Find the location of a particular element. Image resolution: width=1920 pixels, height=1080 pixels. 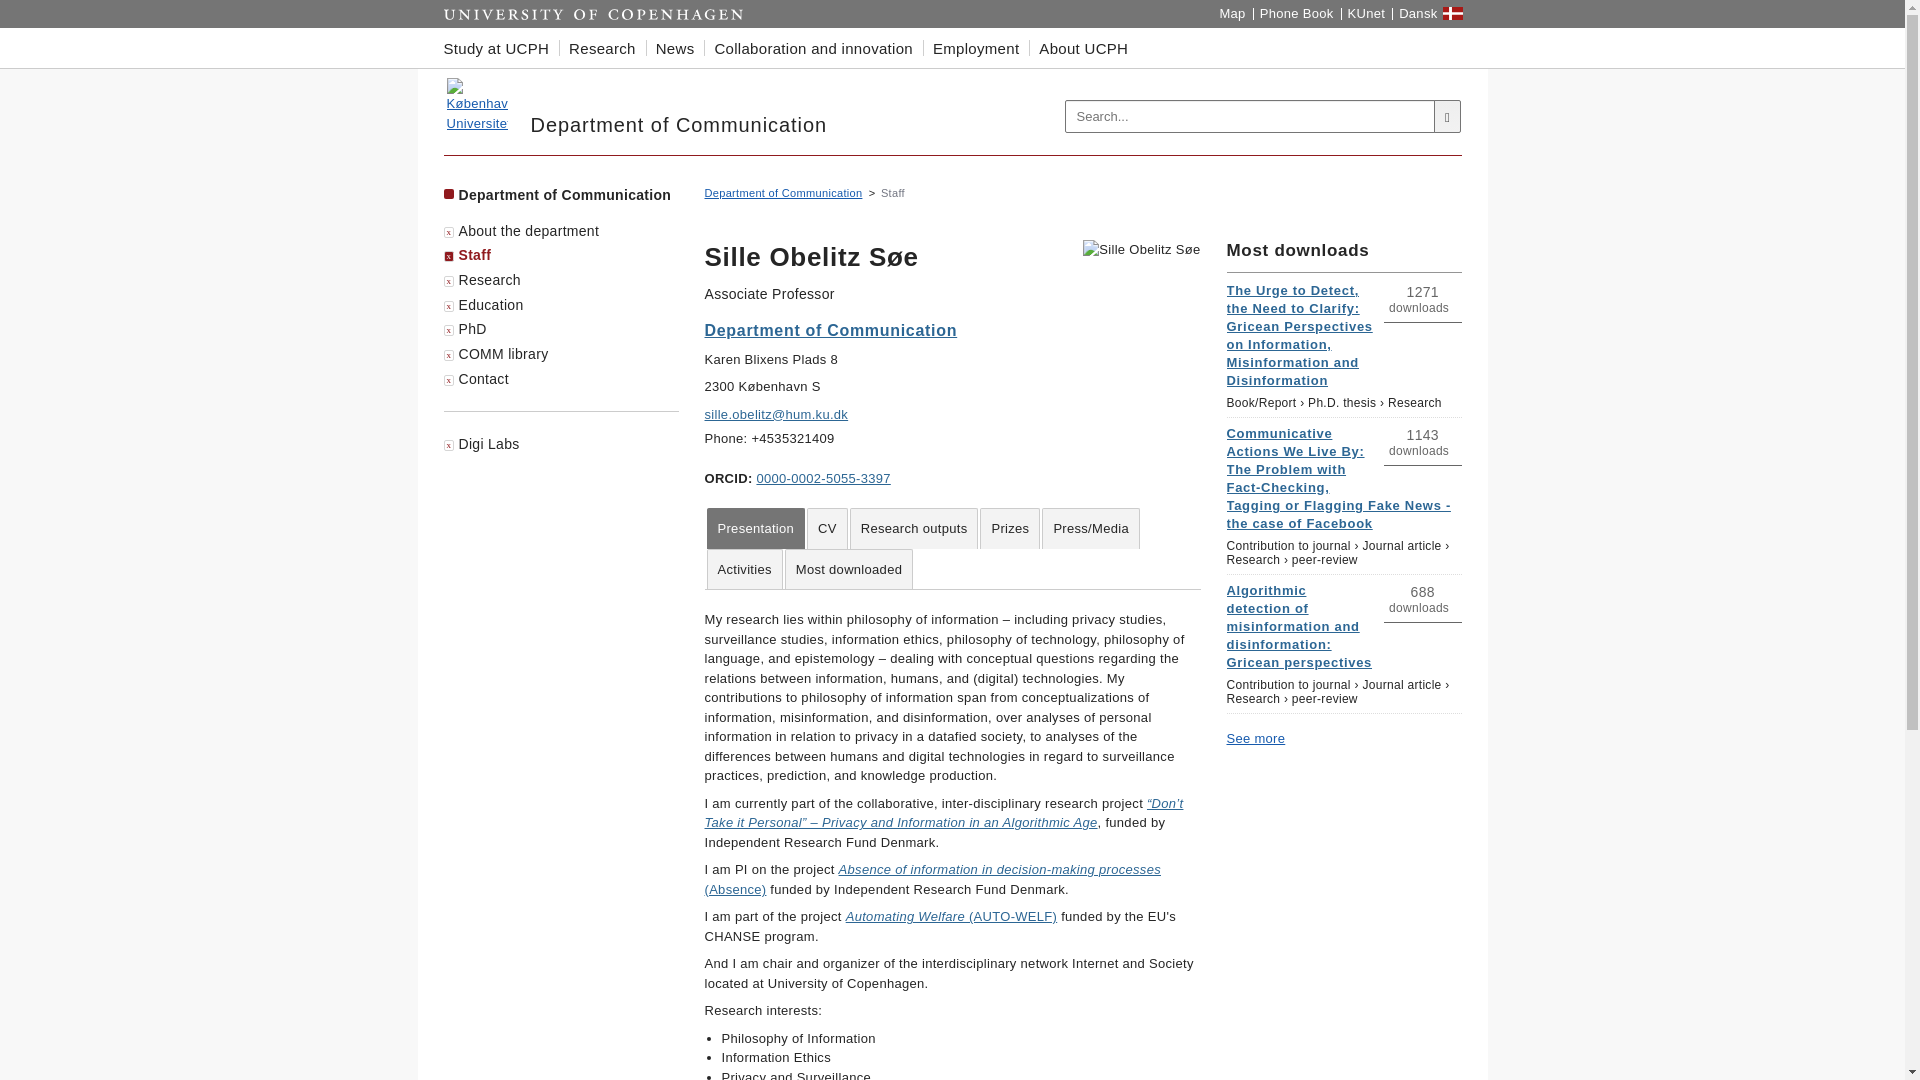

KUnet is located at coordinates (1366, 14).